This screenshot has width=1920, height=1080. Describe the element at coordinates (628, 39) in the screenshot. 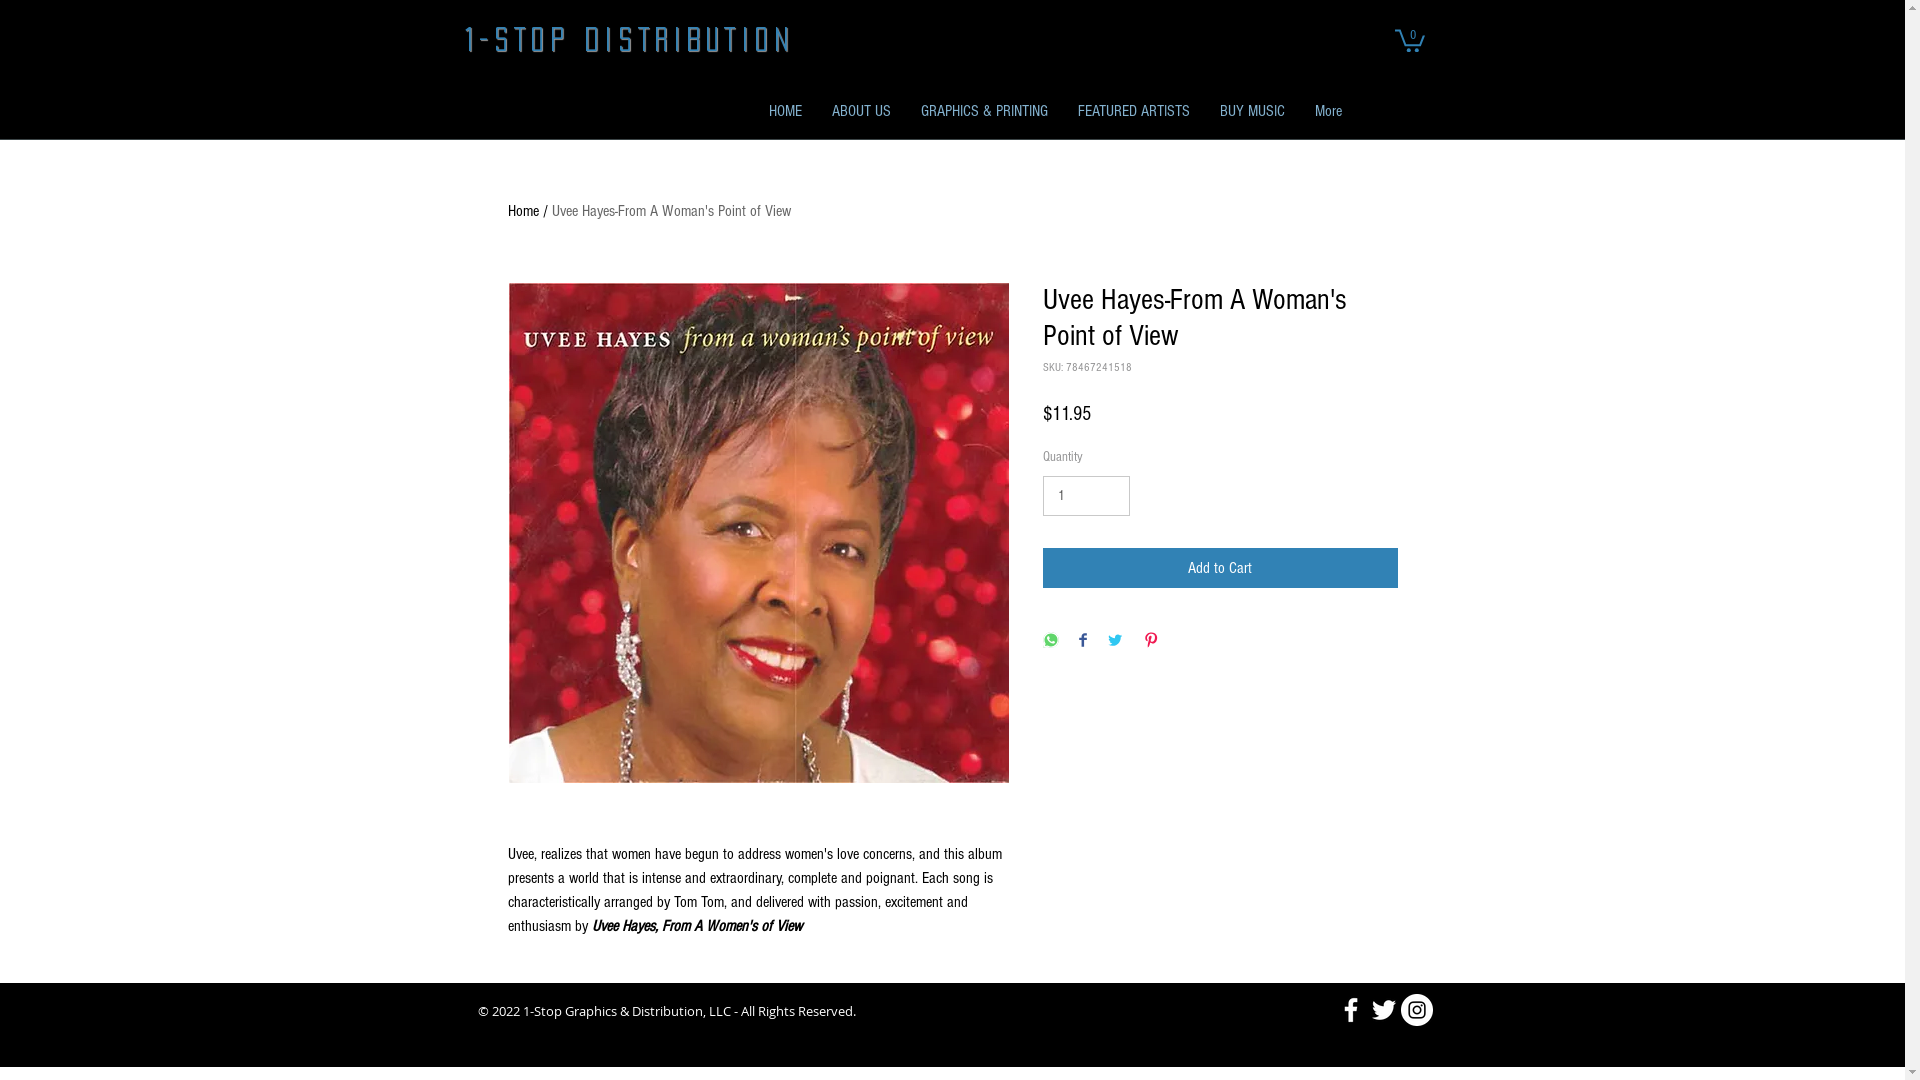

I see `1-STOP DISTRIBUTION` at that location.